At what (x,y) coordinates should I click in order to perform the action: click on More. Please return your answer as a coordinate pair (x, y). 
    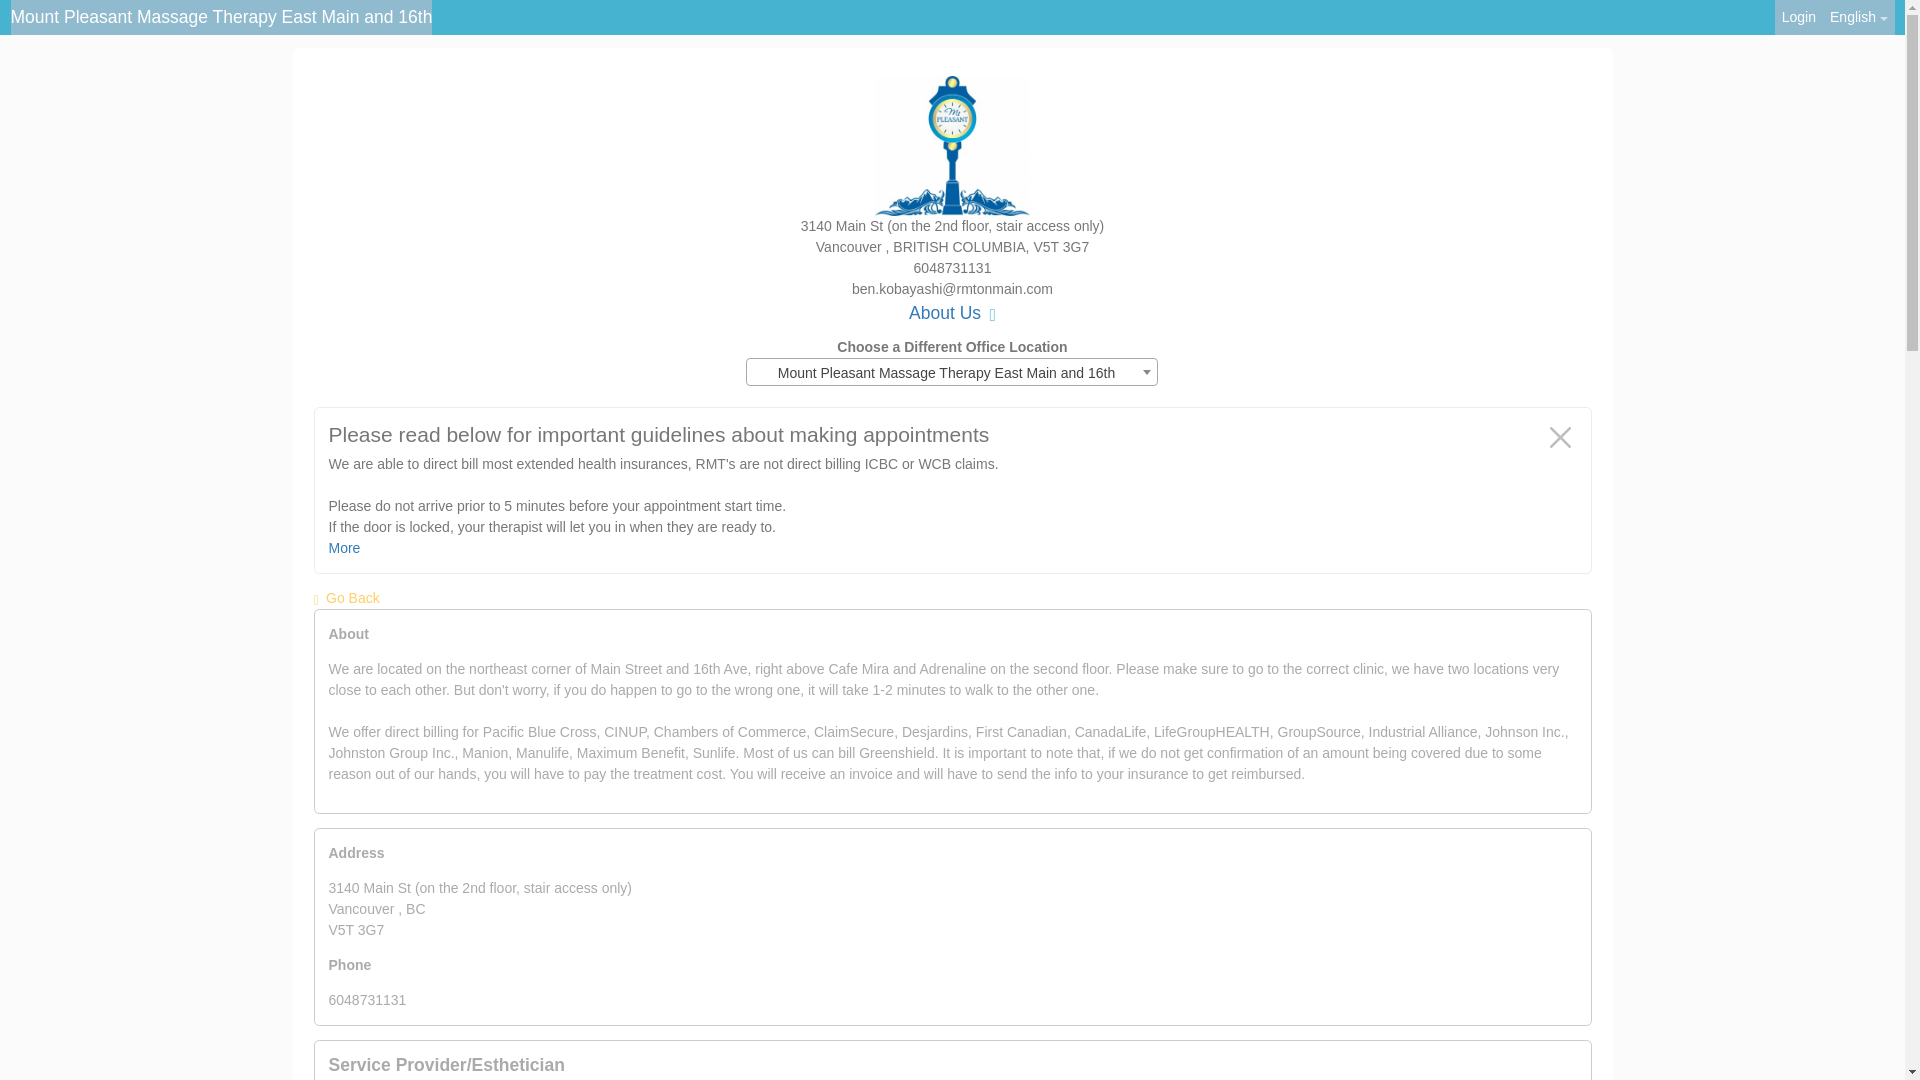
    Looking at the image, I should click on (344, 548).